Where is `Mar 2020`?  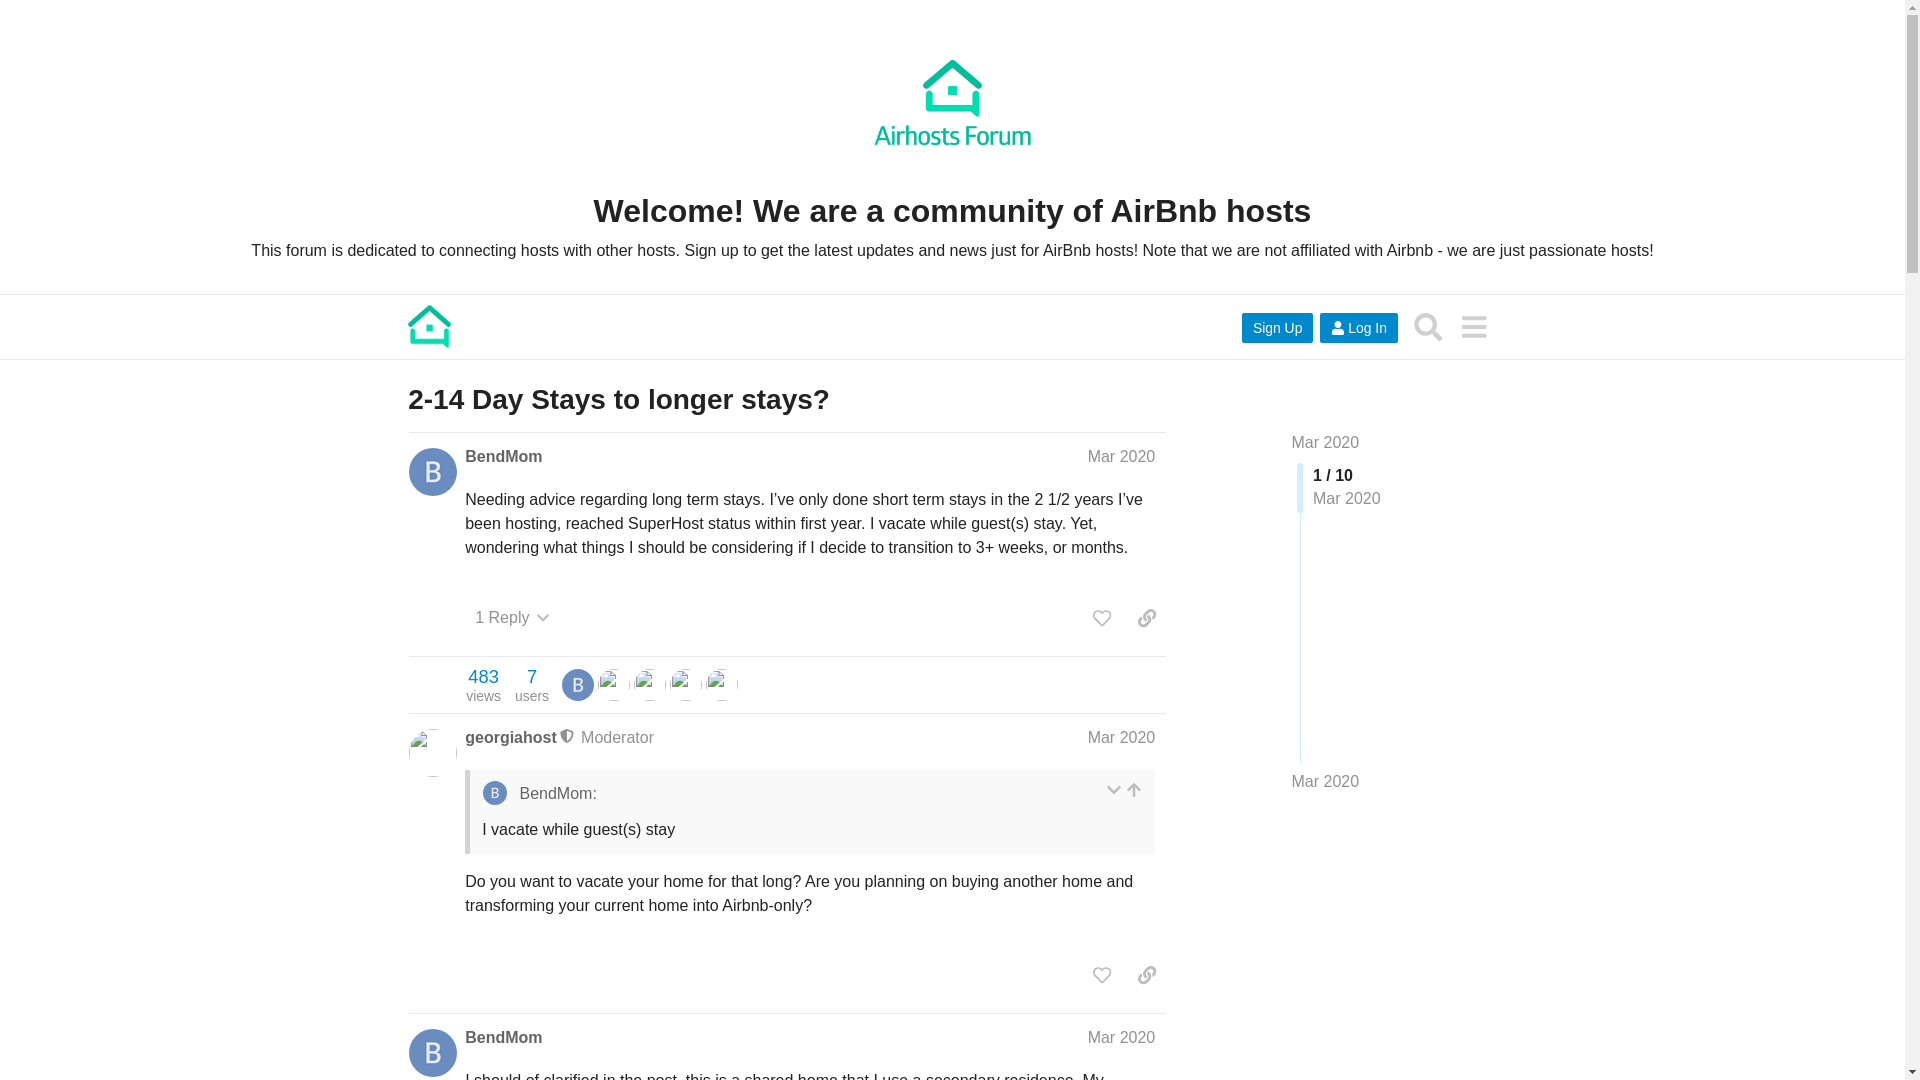 Mar 2020 is located at coordinates (613, 684).